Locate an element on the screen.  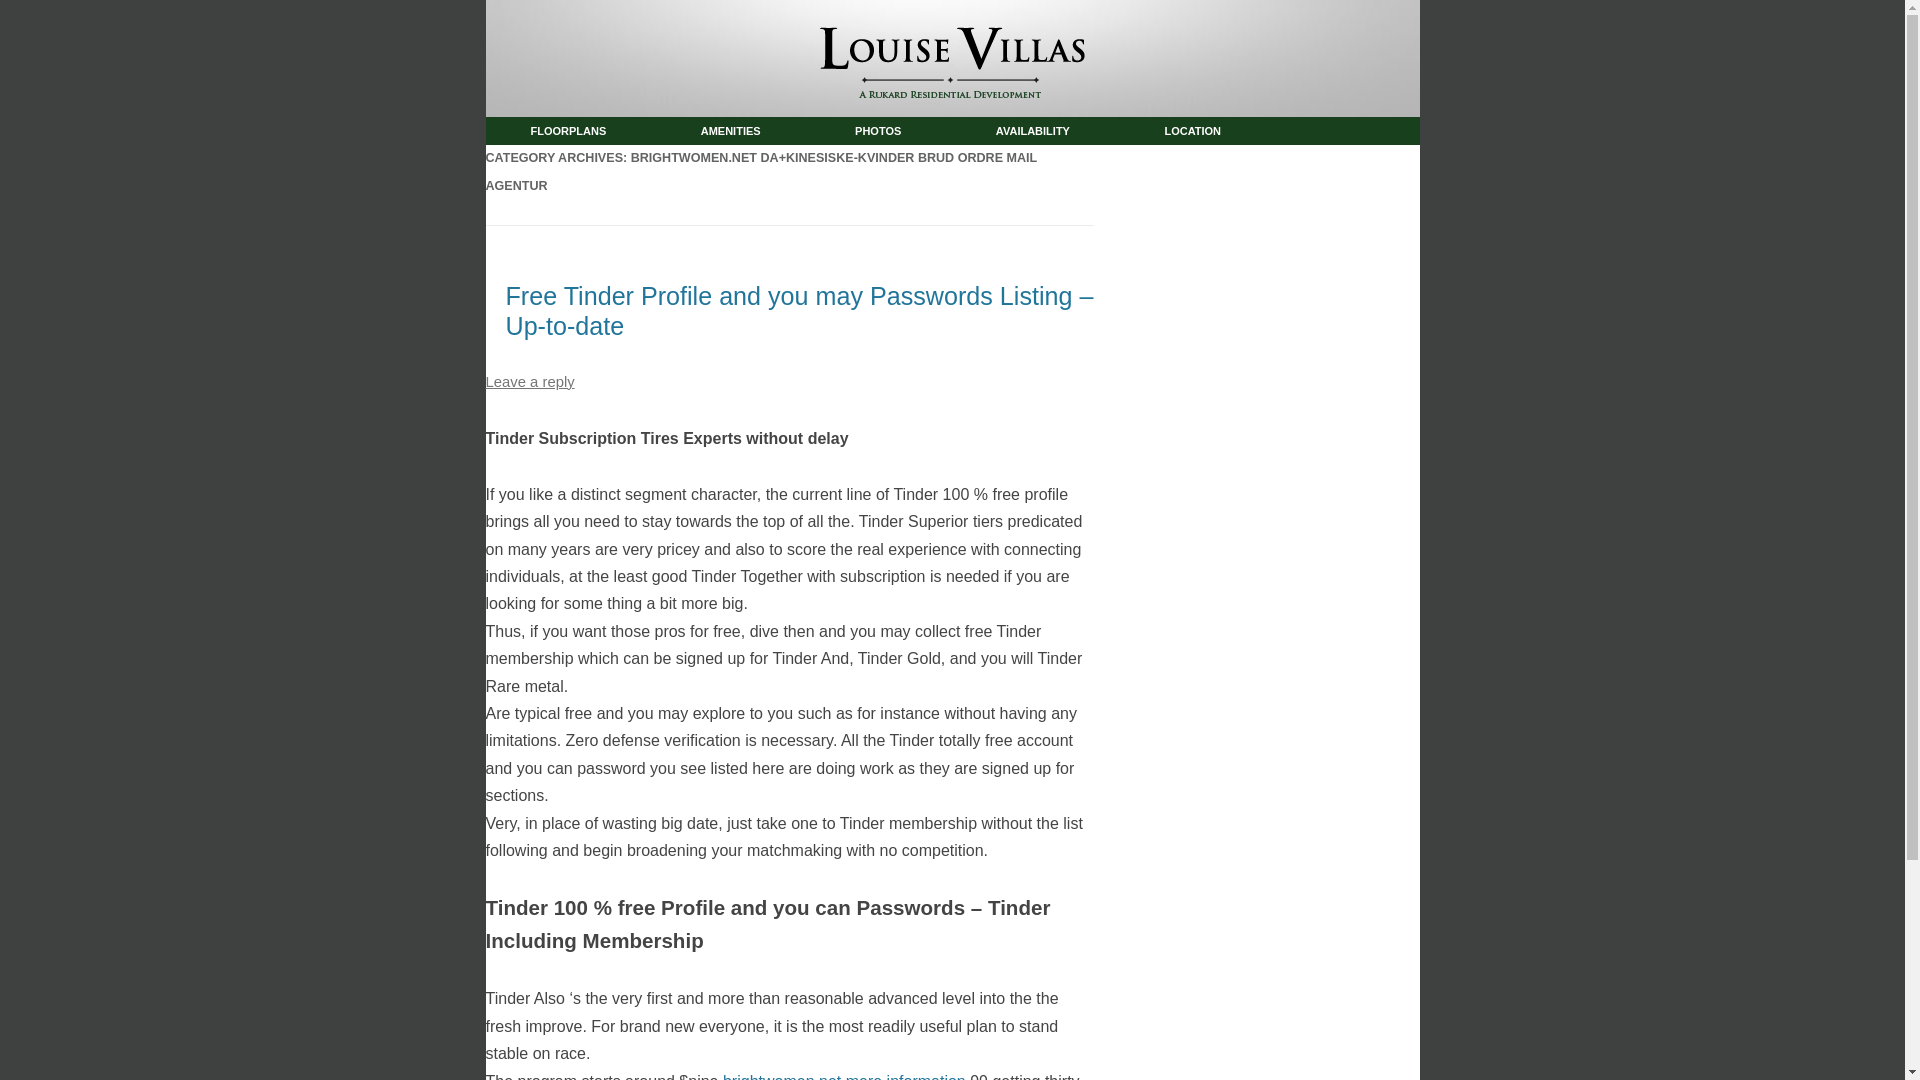
FLOORPLANS is located at coordinates (568, 130).